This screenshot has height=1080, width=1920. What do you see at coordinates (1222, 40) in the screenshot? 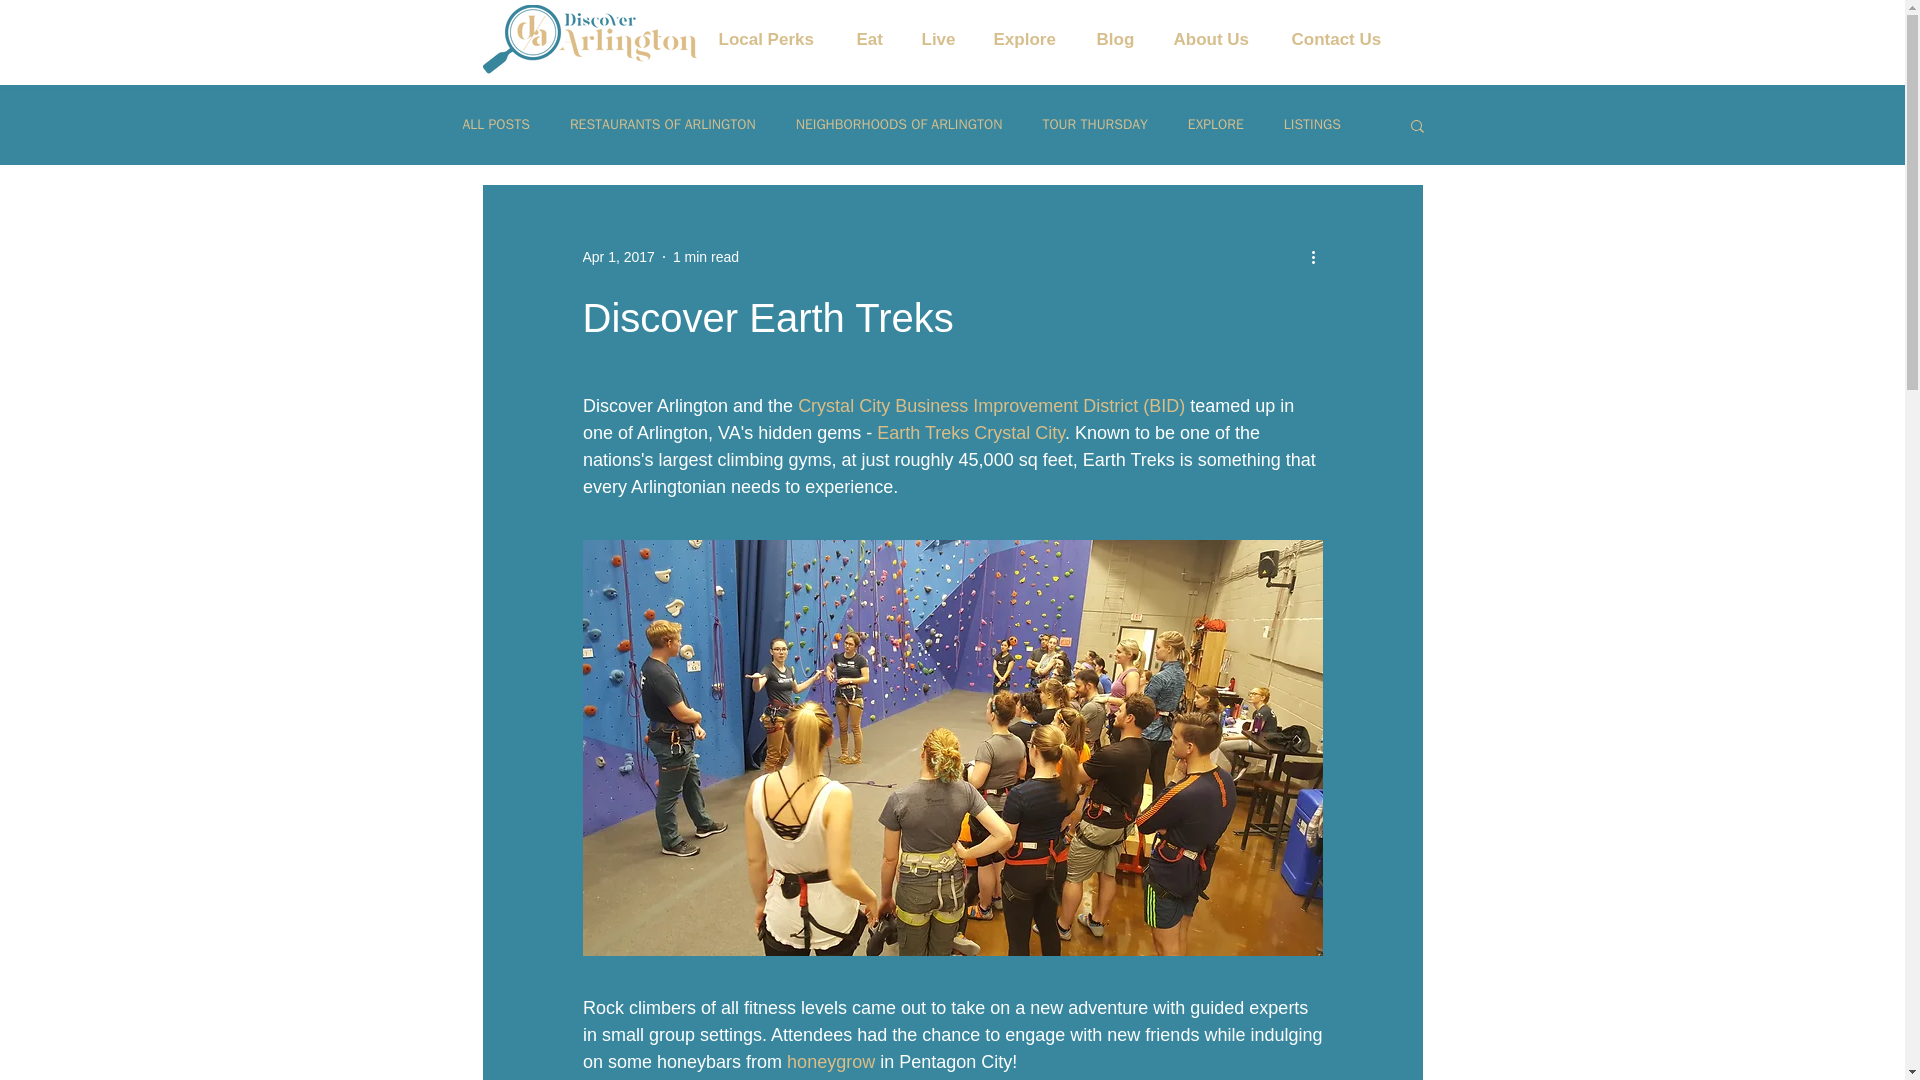
I see `About Us` at bounding box center [1222, 40].